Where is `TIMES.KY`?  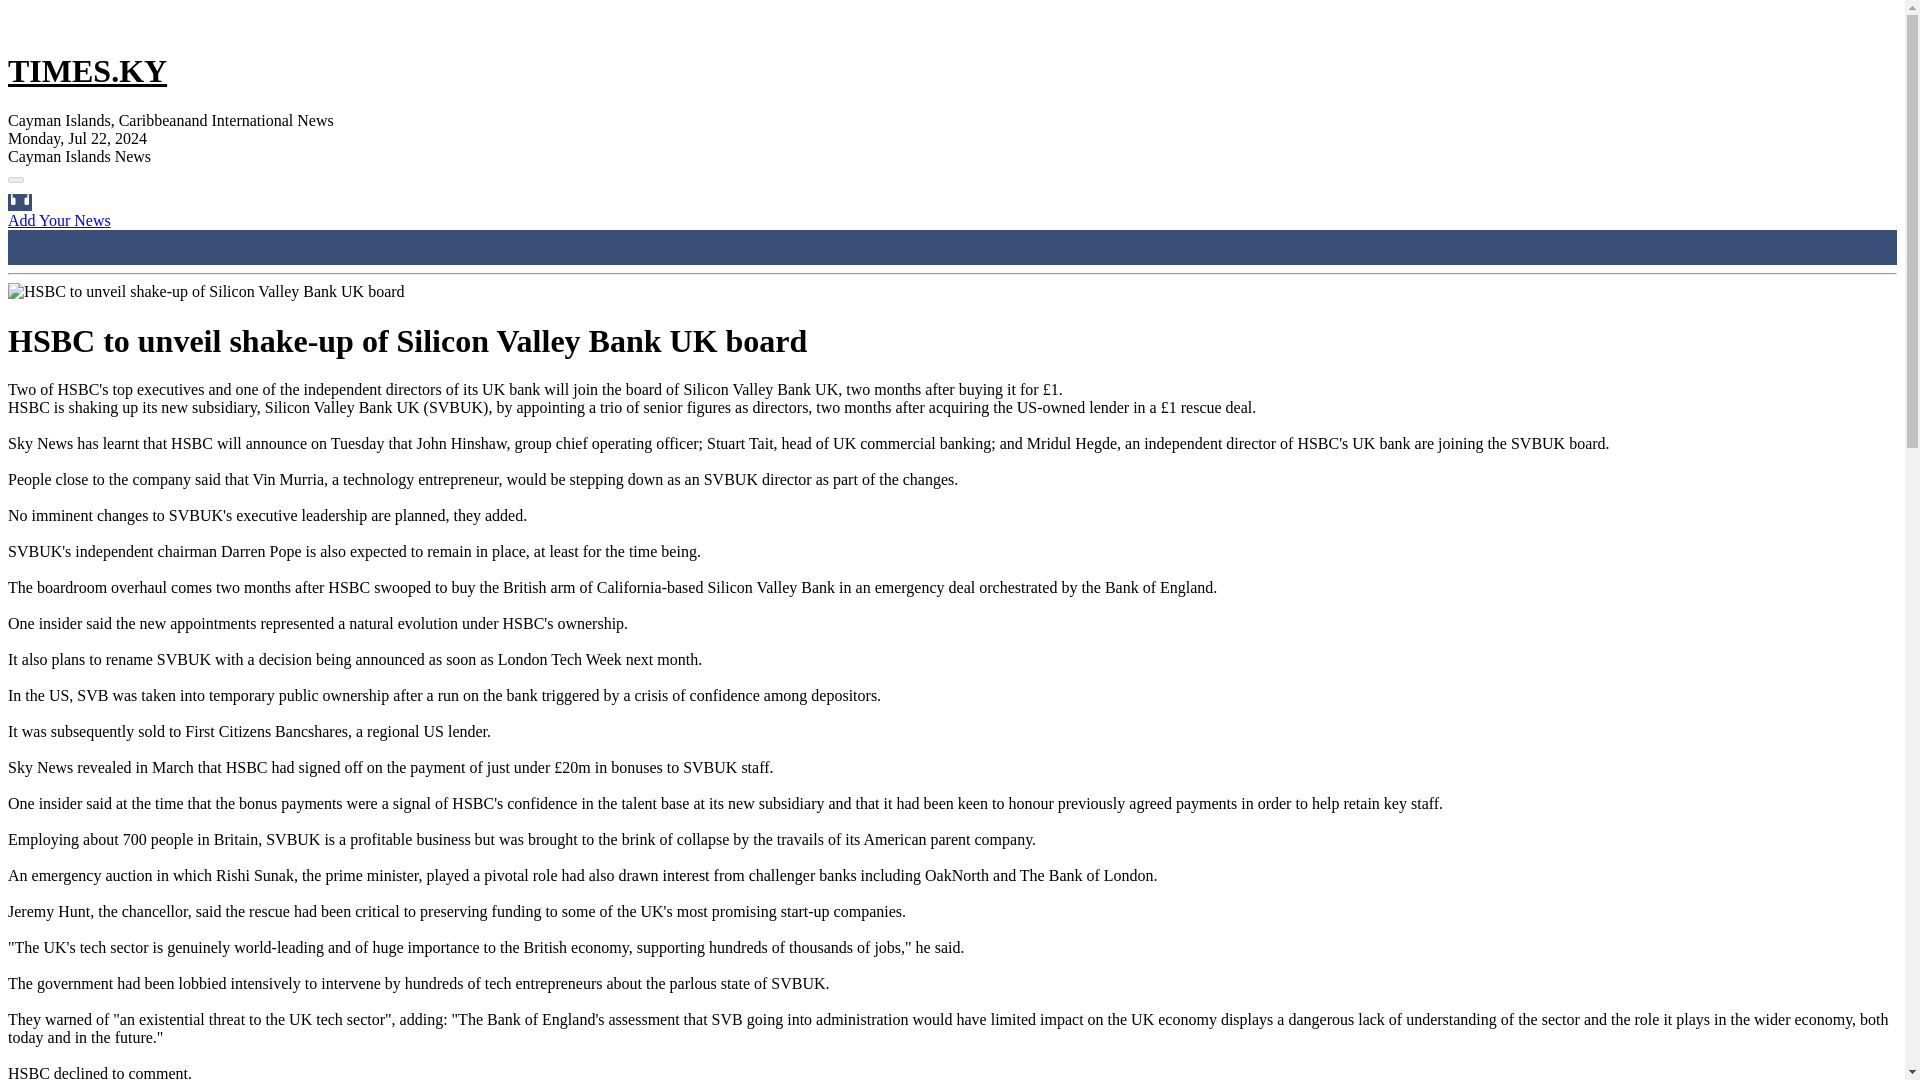
TIMES.KY is located at coordinates (87, 70).